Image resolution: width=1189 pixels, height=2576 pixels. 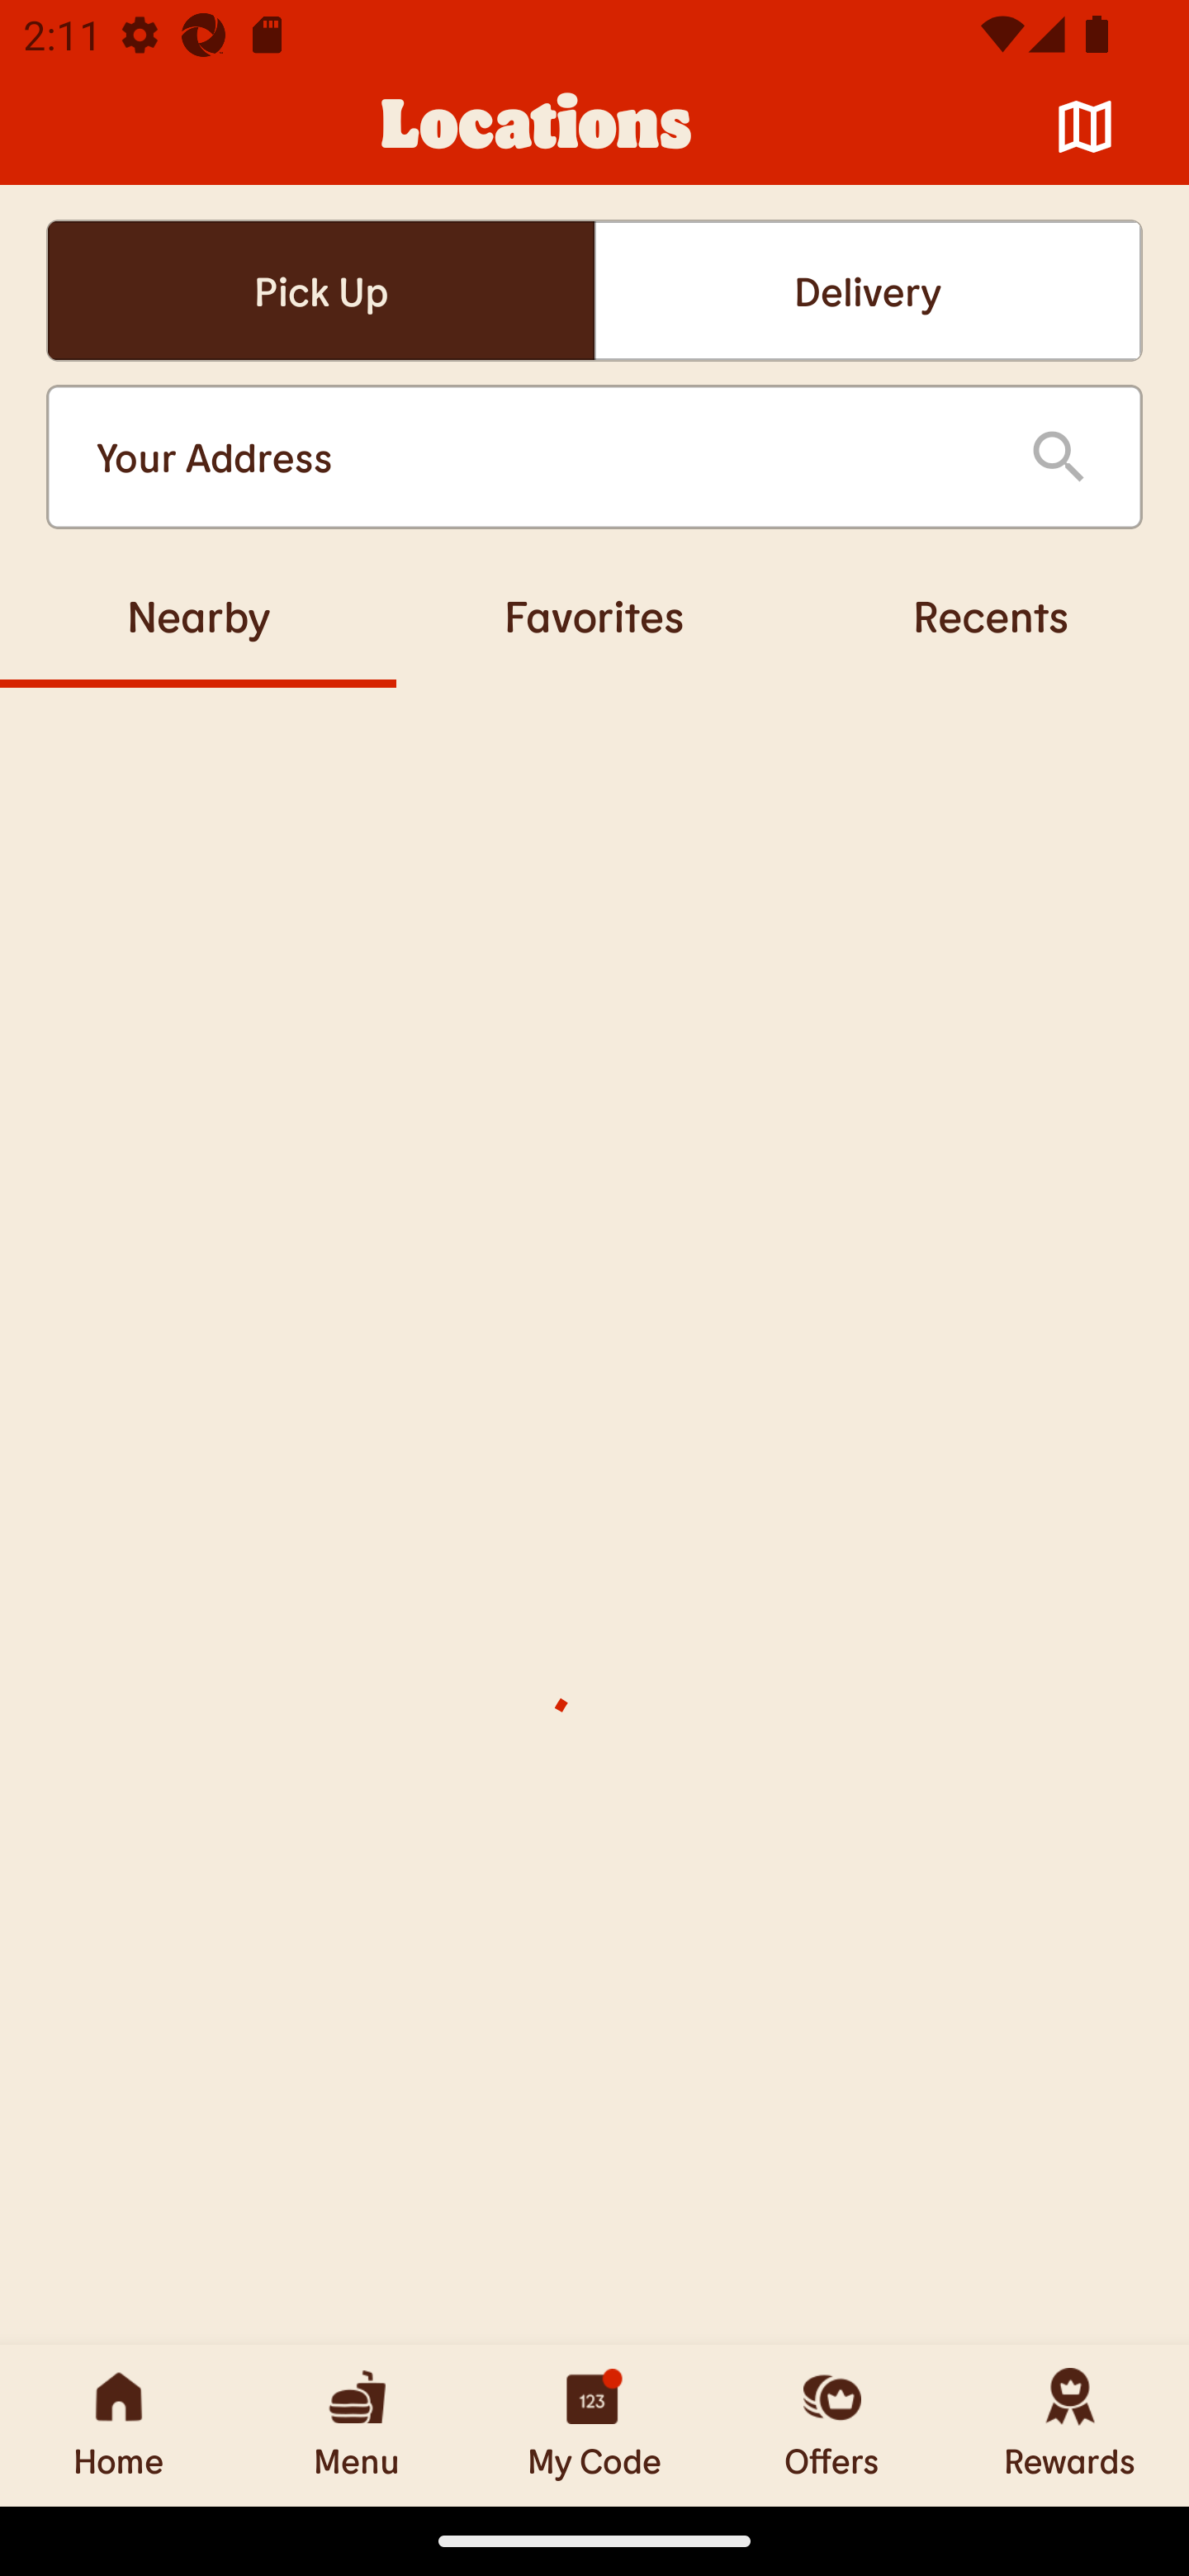 What do you see at coordinates (832, 2425) in the screenshot?
I see `Offers` at bounding box center [832, 2425].